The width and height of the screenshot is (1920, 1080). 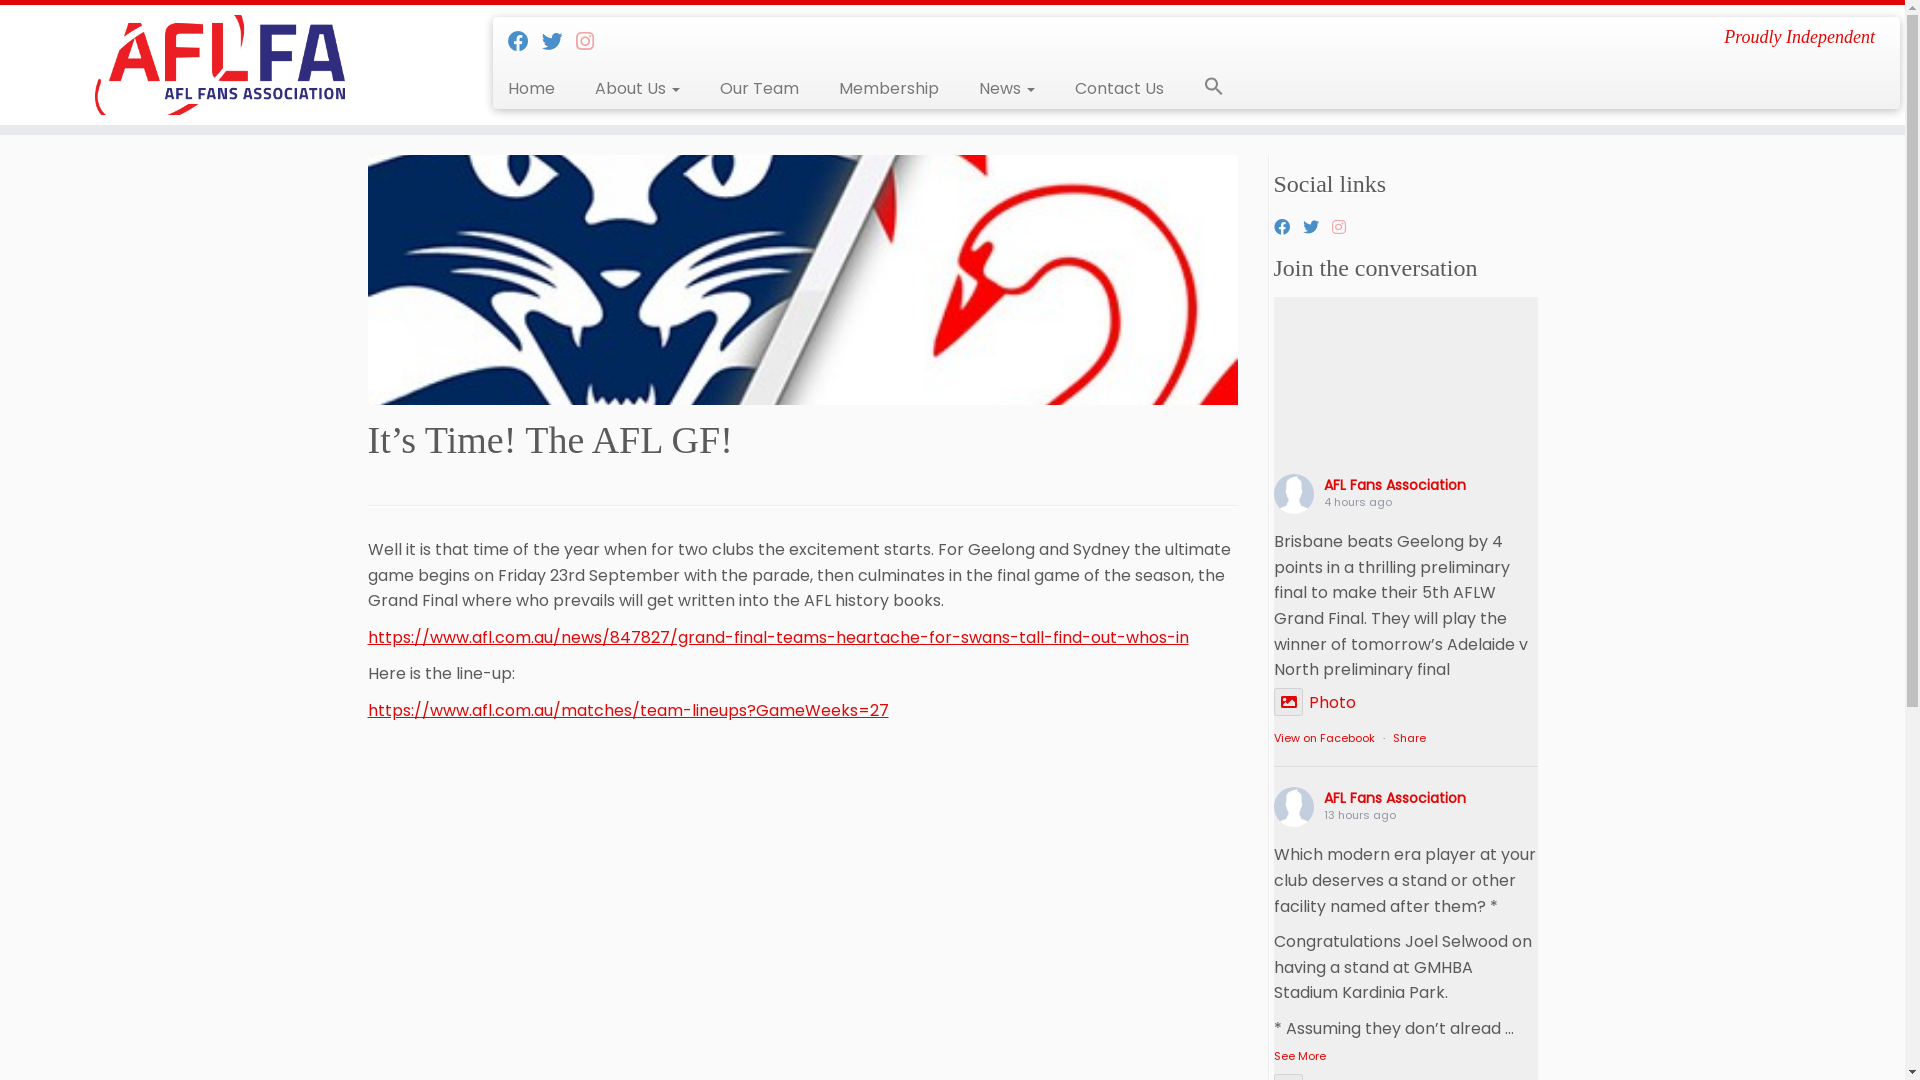 I want to click on Follow us on Instagram, so click(x=592, y=42).